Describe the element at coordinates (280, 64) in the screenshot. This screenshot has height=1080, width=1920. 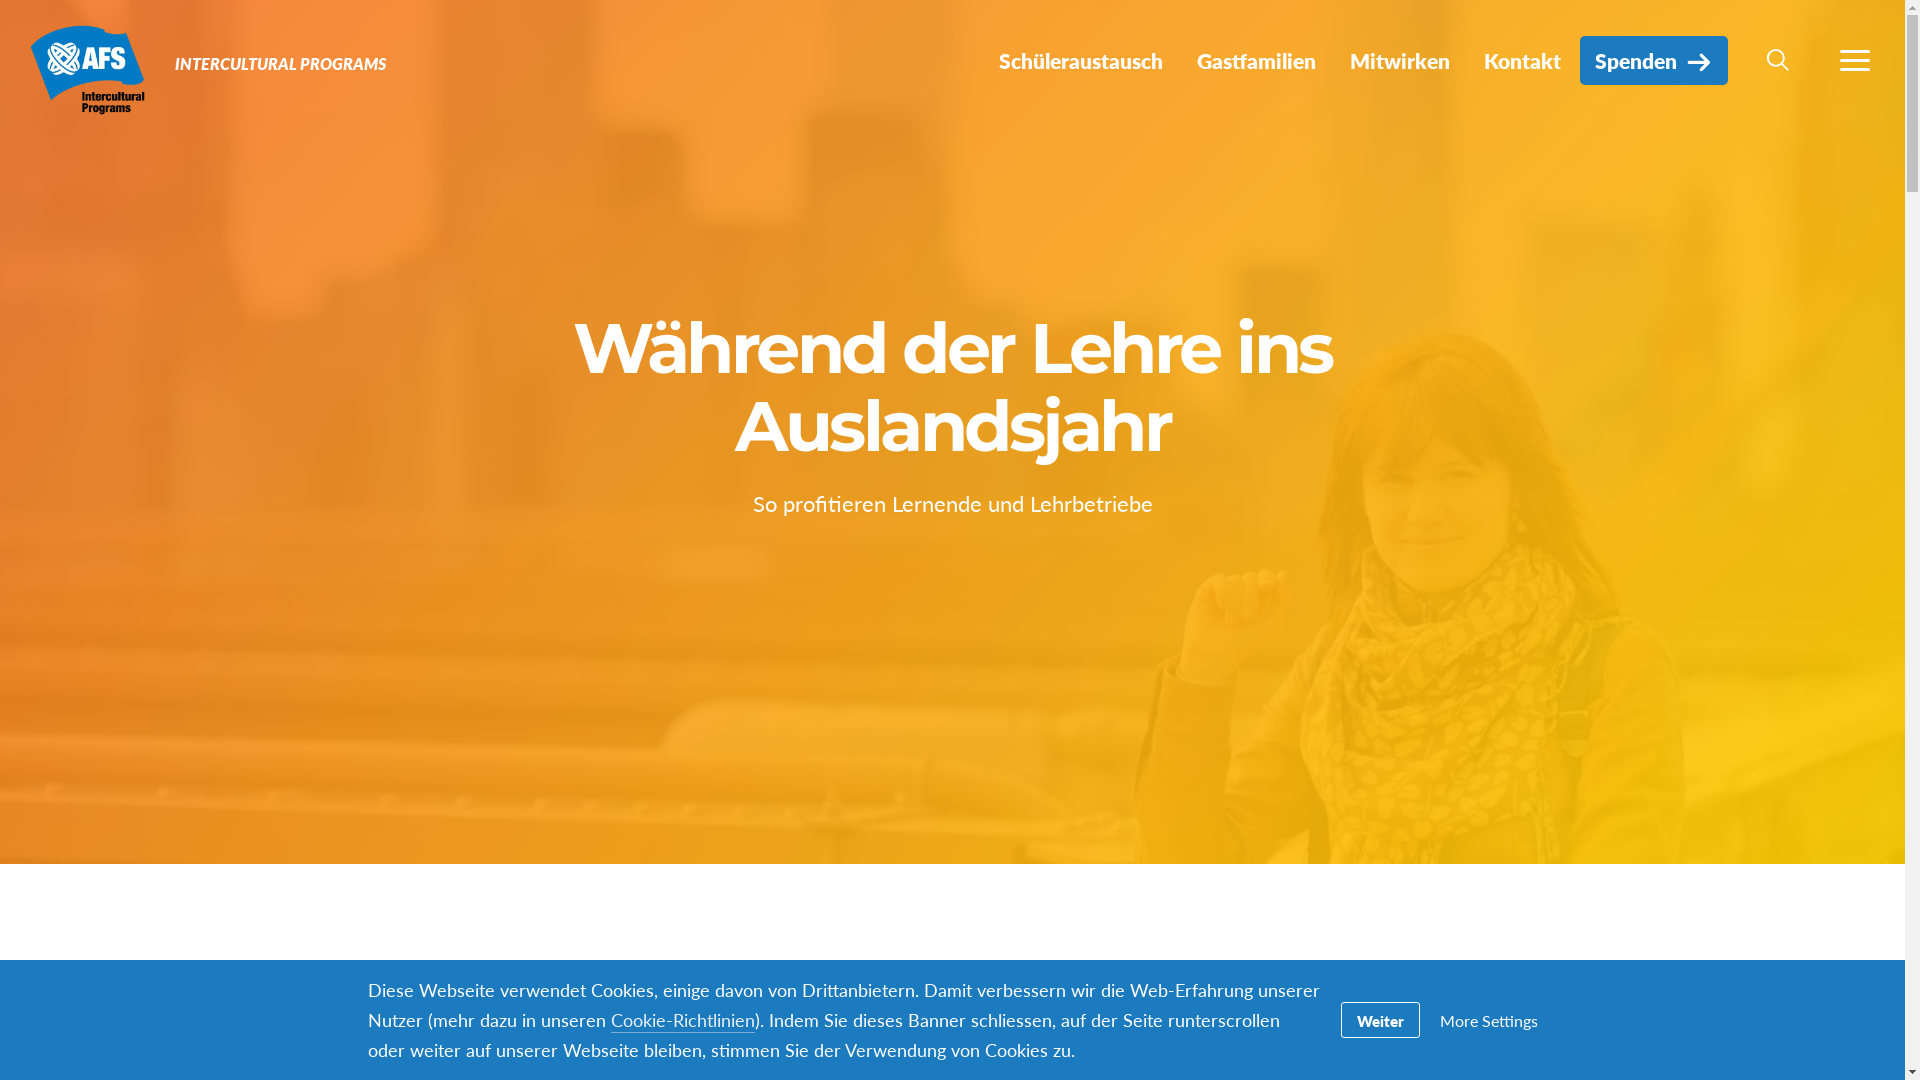
I see `INTERCULTURAL PROGRAMS` at that location.